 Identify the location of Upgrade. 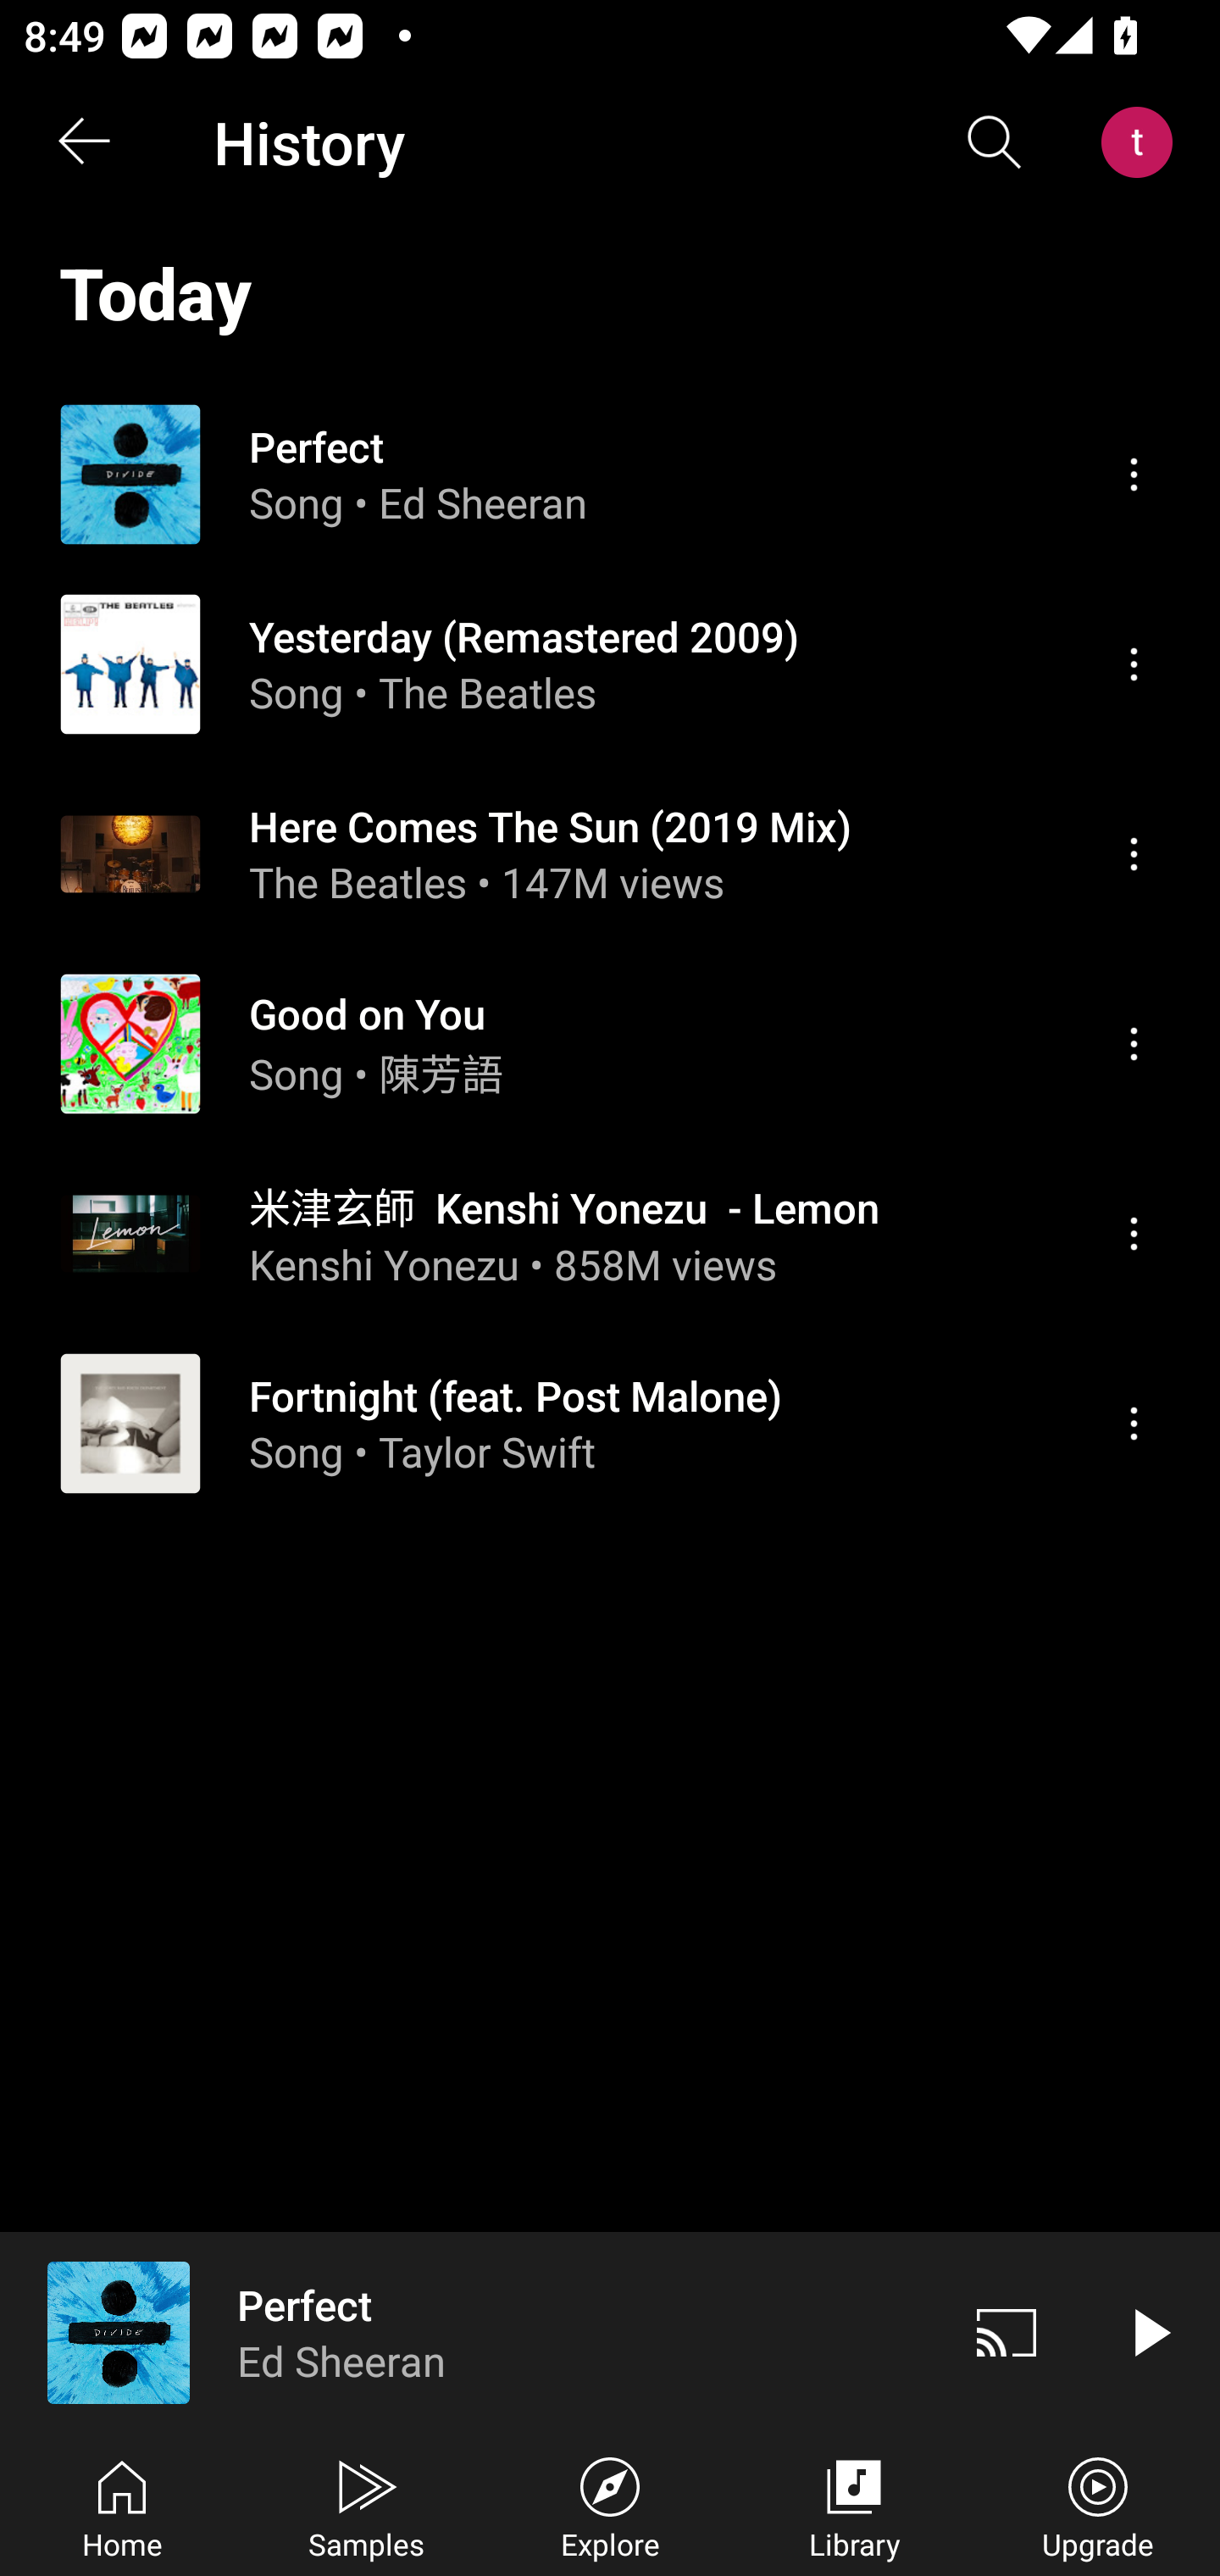
(1098, 2505).